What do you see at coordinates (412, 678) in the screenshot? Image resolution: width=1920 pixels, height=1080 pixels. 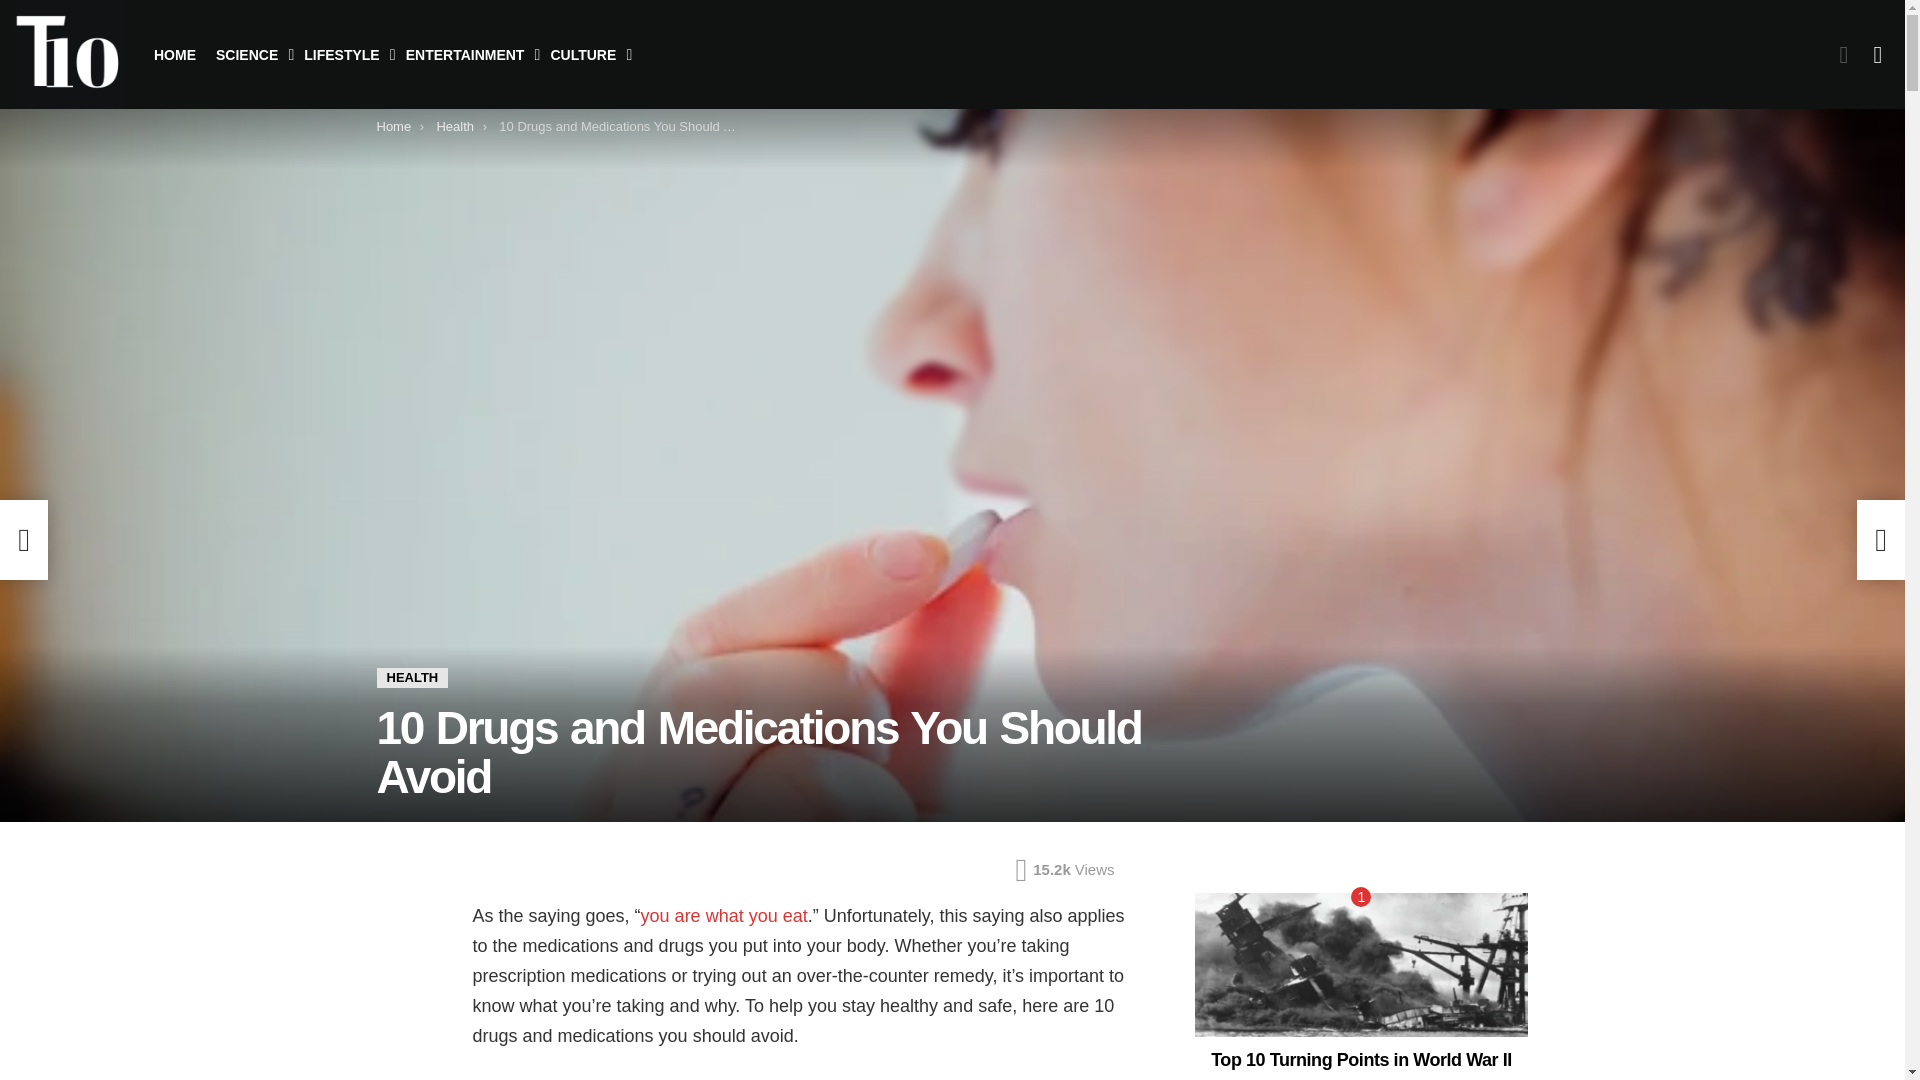 I see `HEALTH` at bounding box center [412, 678].